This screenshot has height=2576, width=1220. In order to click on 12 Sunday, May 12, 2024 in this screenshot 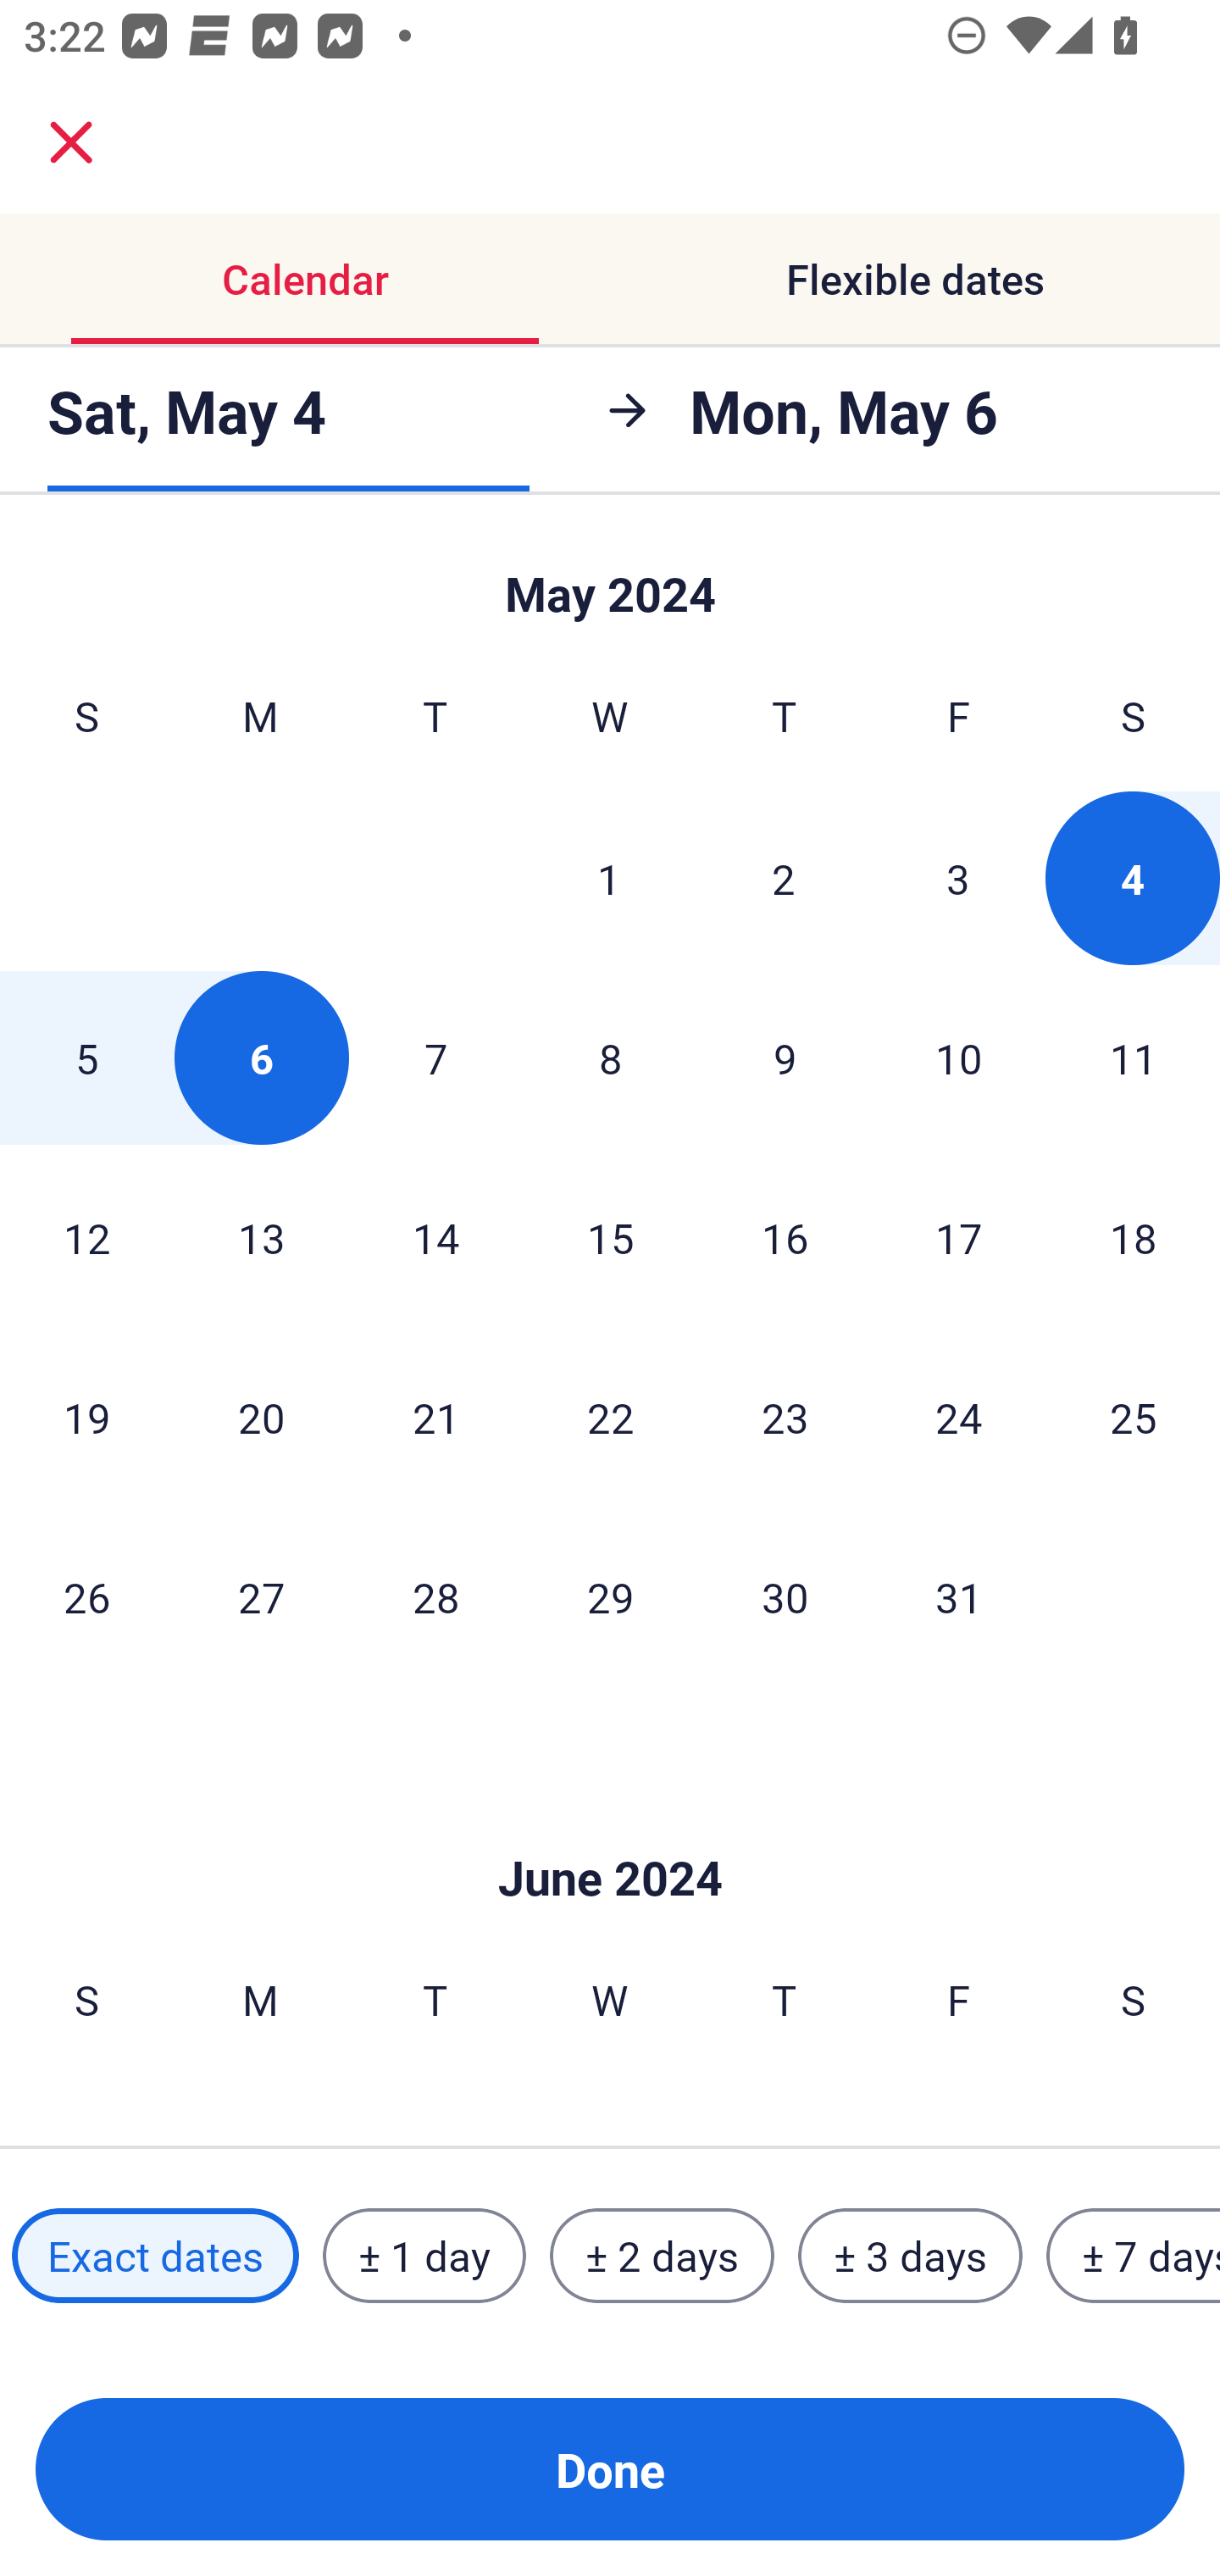, I will do `click(86, 1237)`.